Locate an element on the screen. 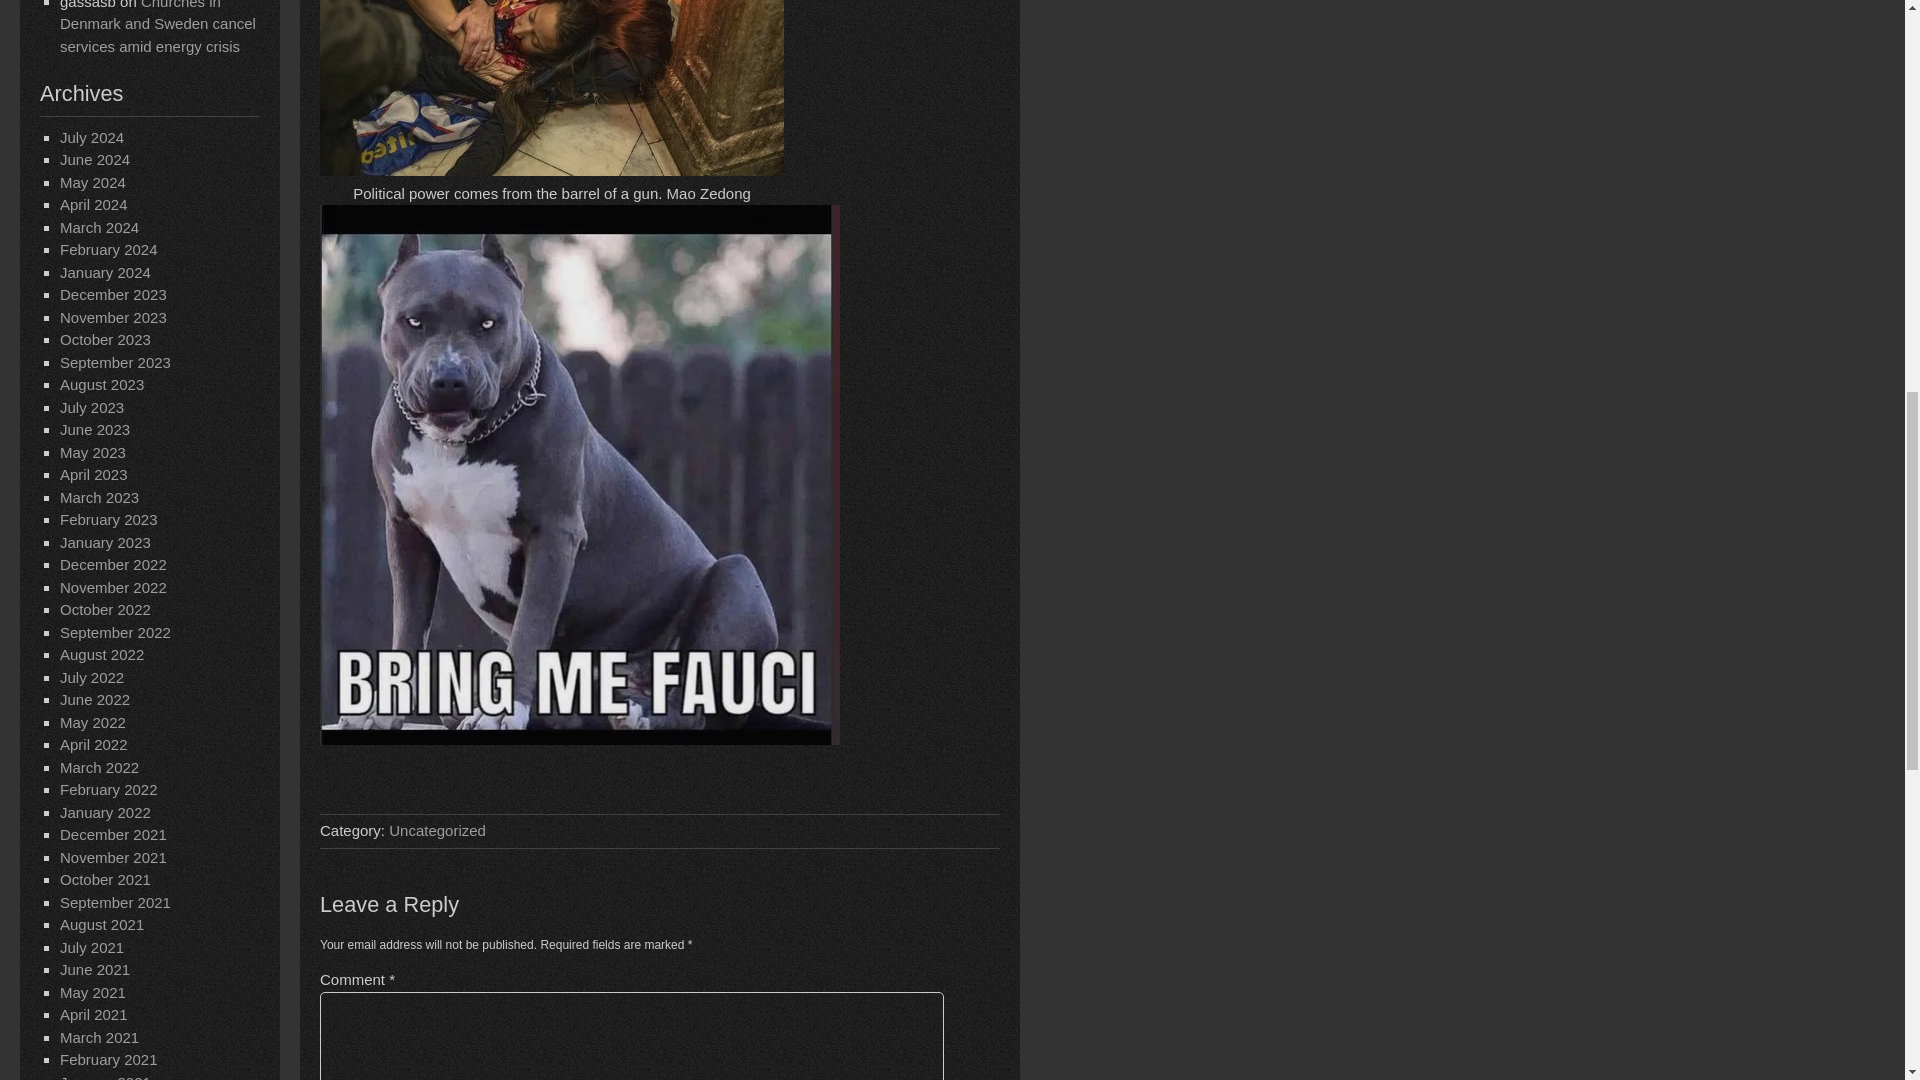  February 2024 is located at coordinates (108, 249).